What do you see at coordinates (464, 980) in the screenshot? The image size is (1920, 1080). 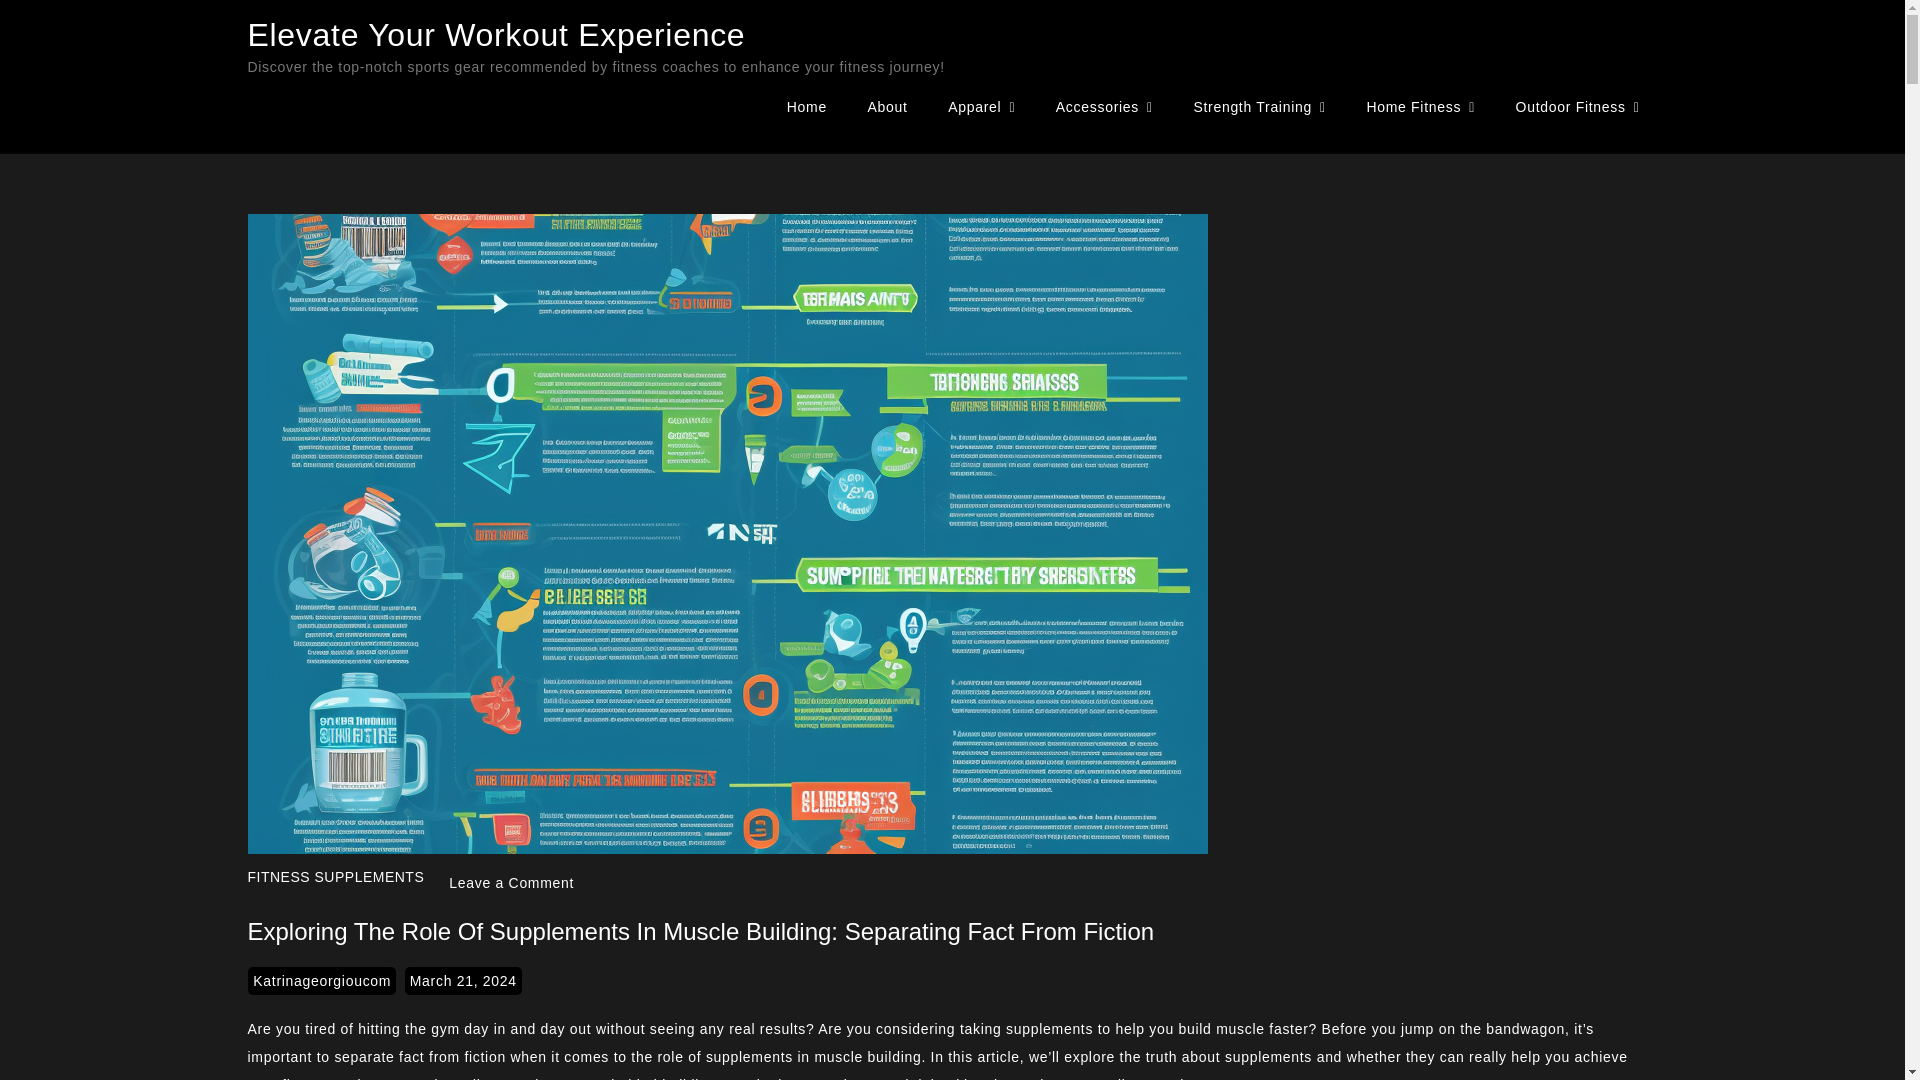 I see `March 21, 2024` at bounding box center [464, 980].